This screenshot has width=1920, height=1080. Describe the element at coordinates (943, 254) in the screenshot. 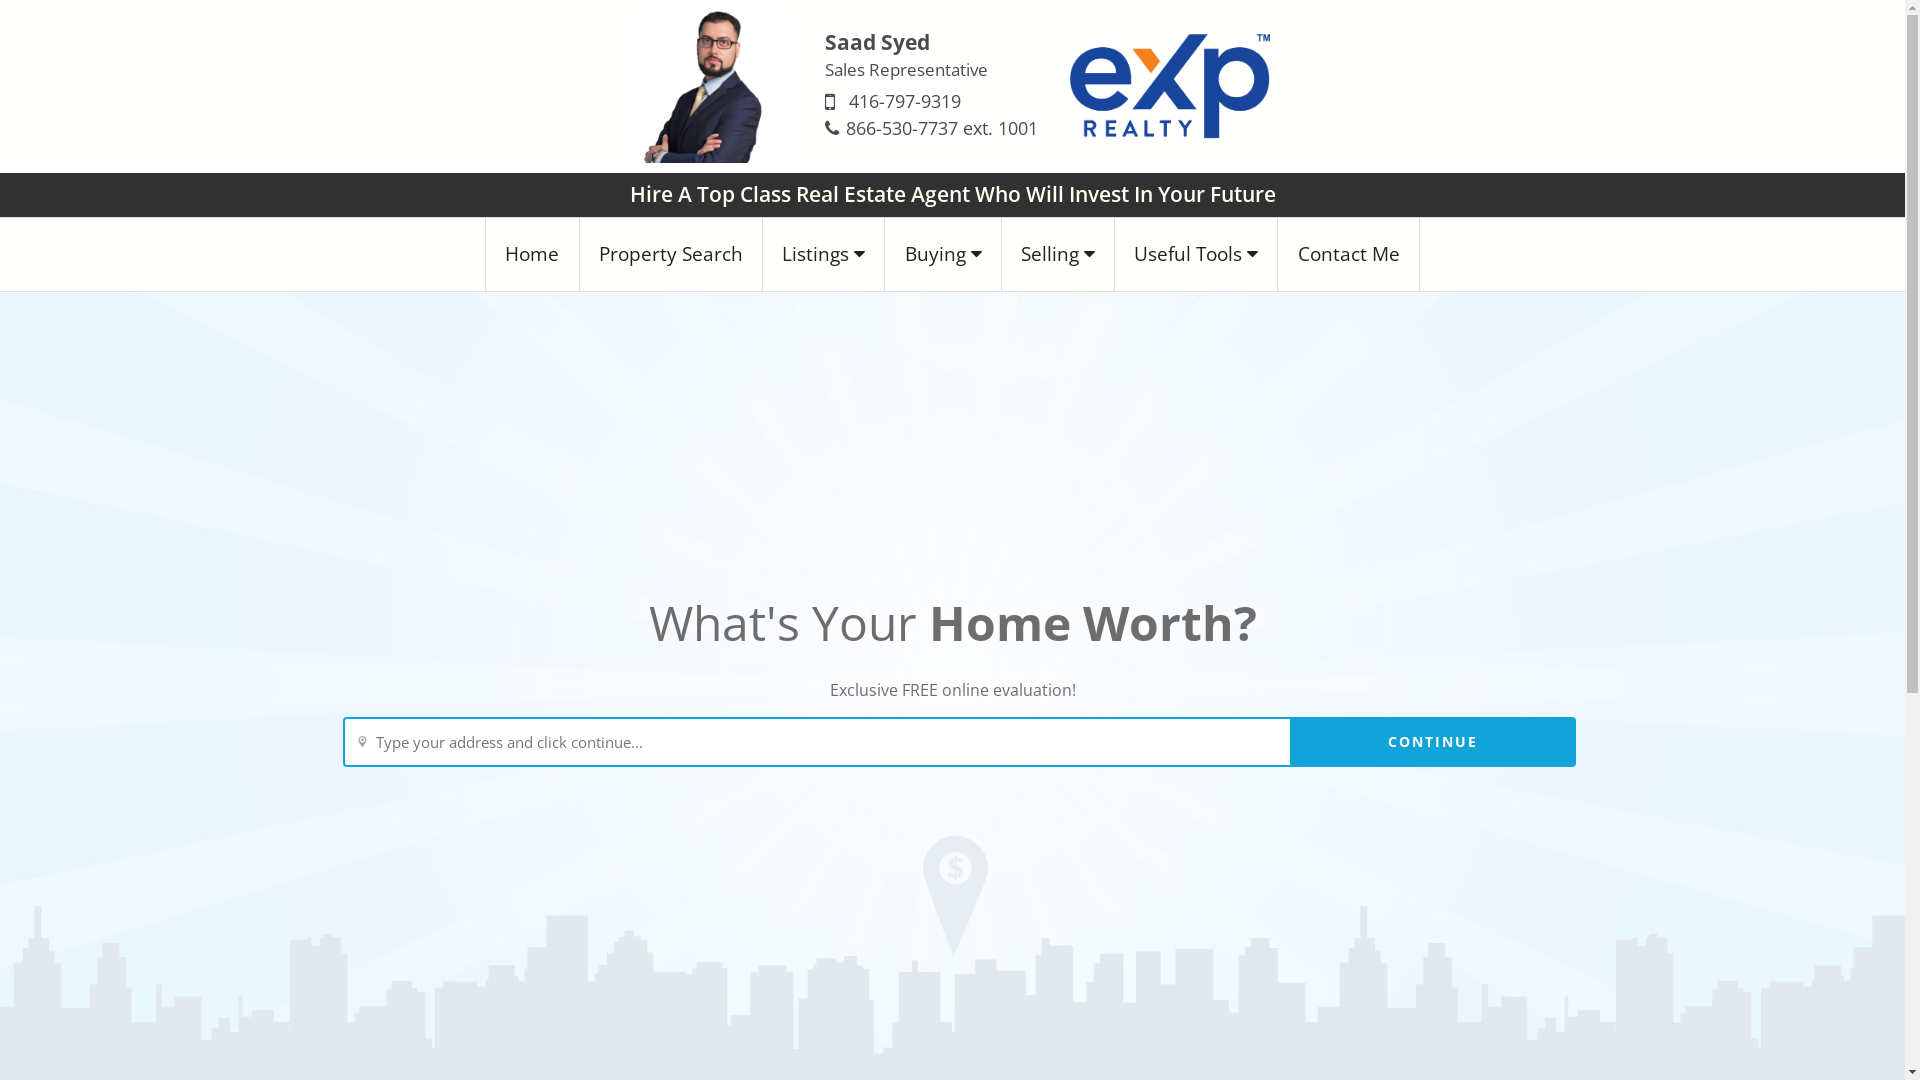

I see `Buying` at that location.